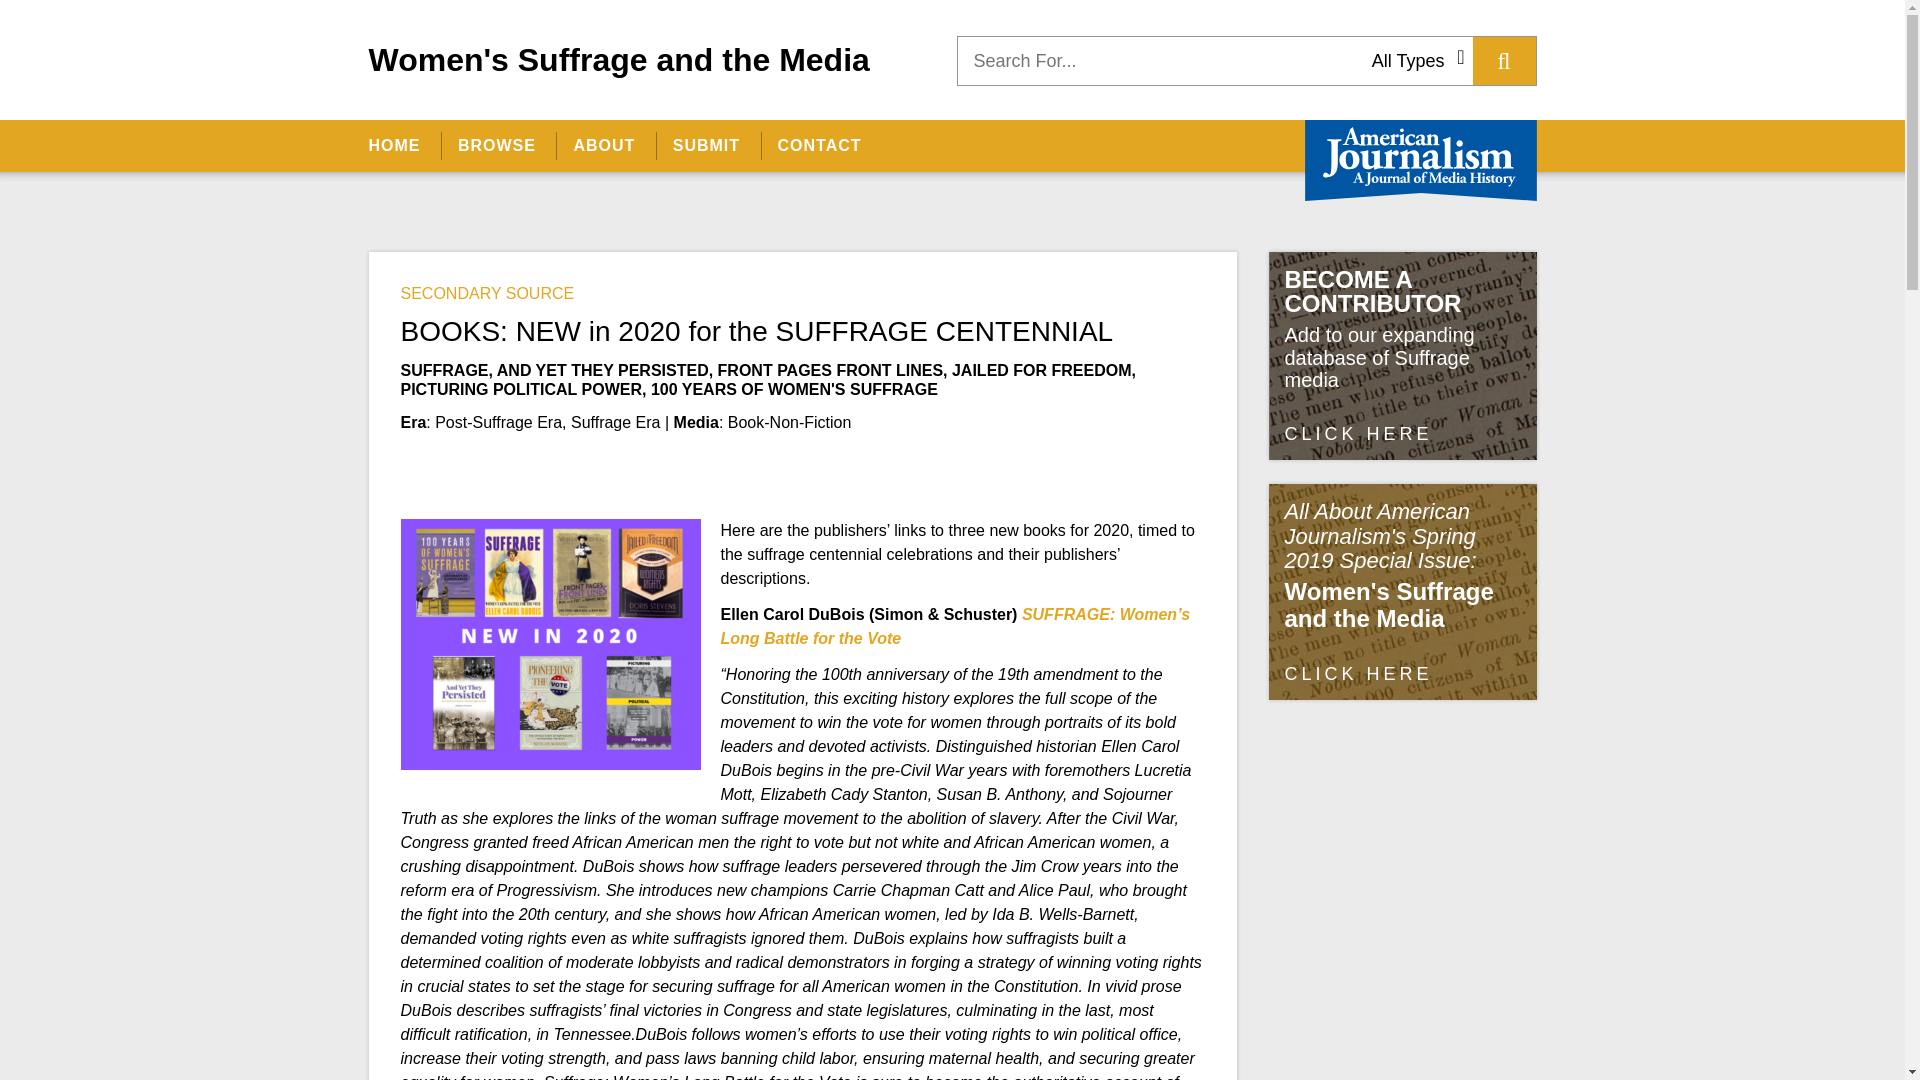  What do you see at coordinates (618, 59) in the screenshot?
I see `Women's Suffrage and the Media` at bounding box center [618, 59].